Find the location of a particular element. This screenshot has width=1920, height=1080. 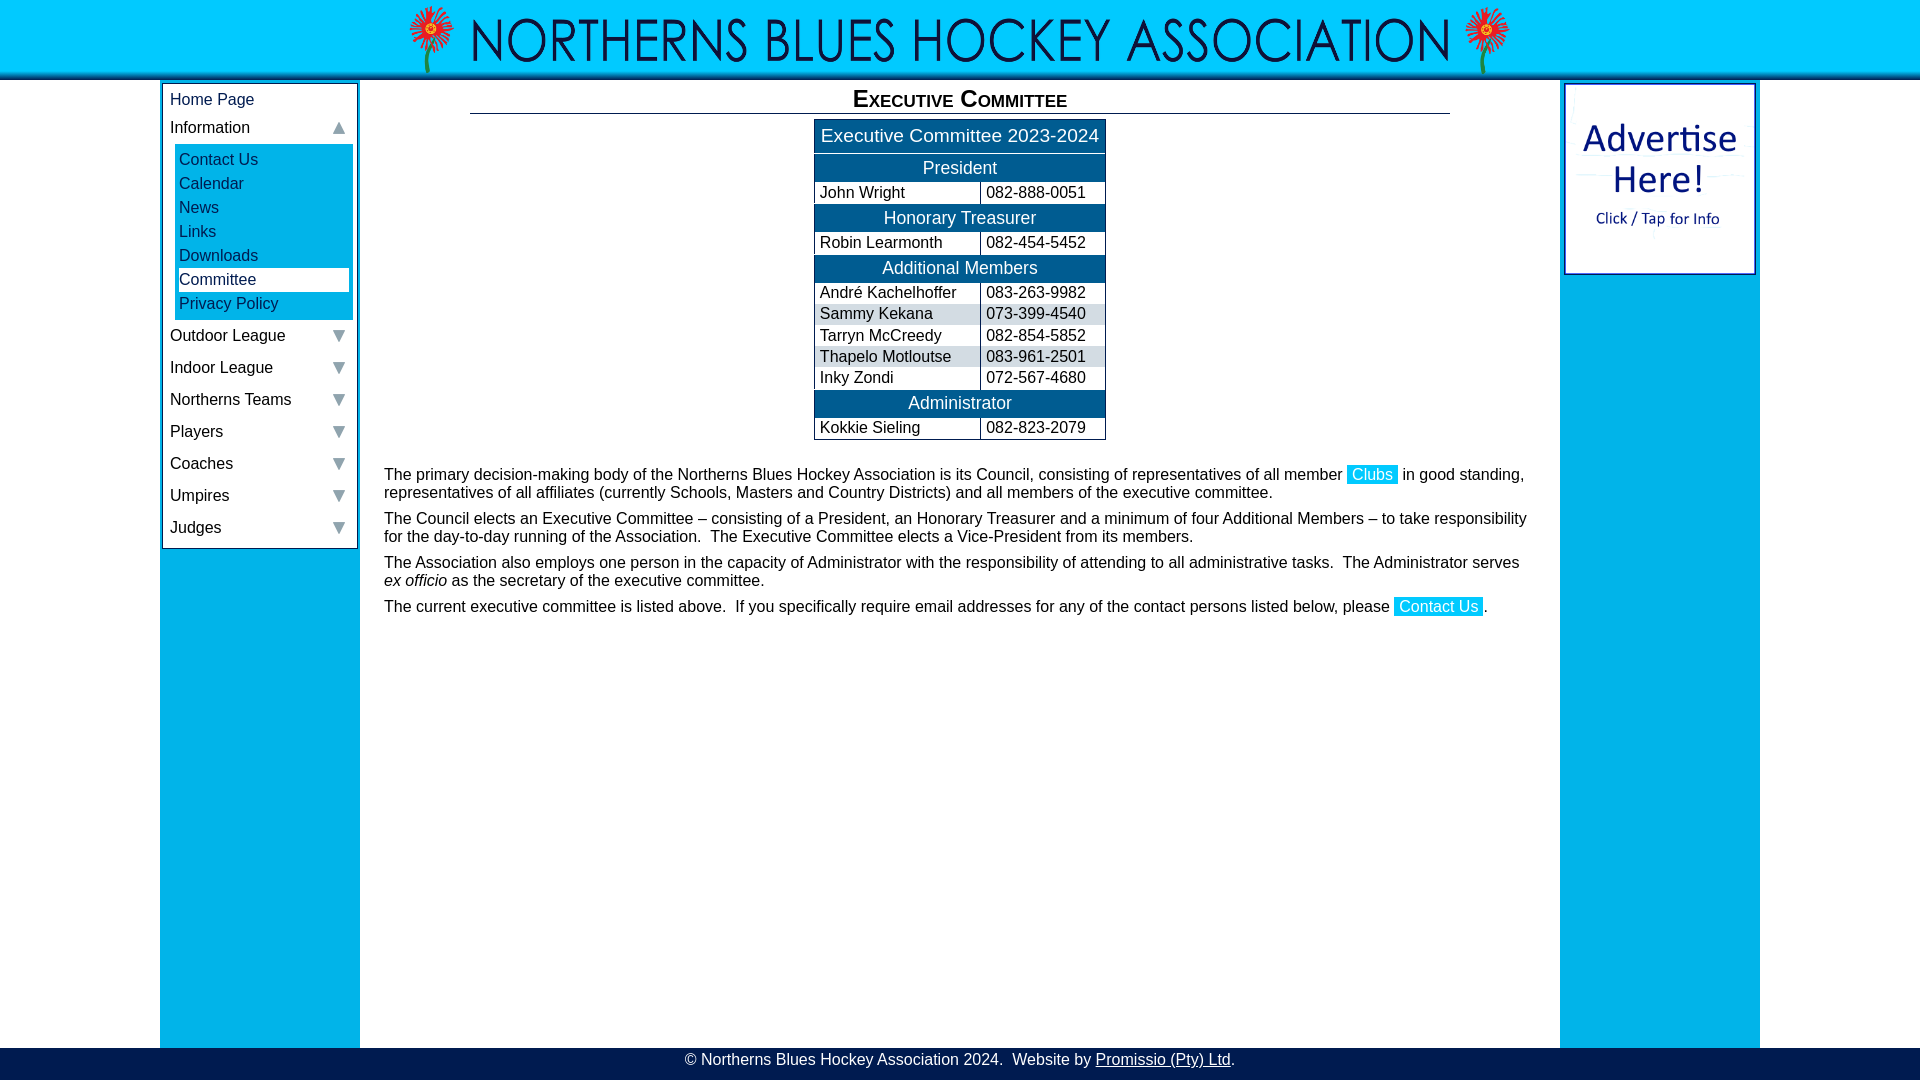

Committee is located at coordinates (264, 279).